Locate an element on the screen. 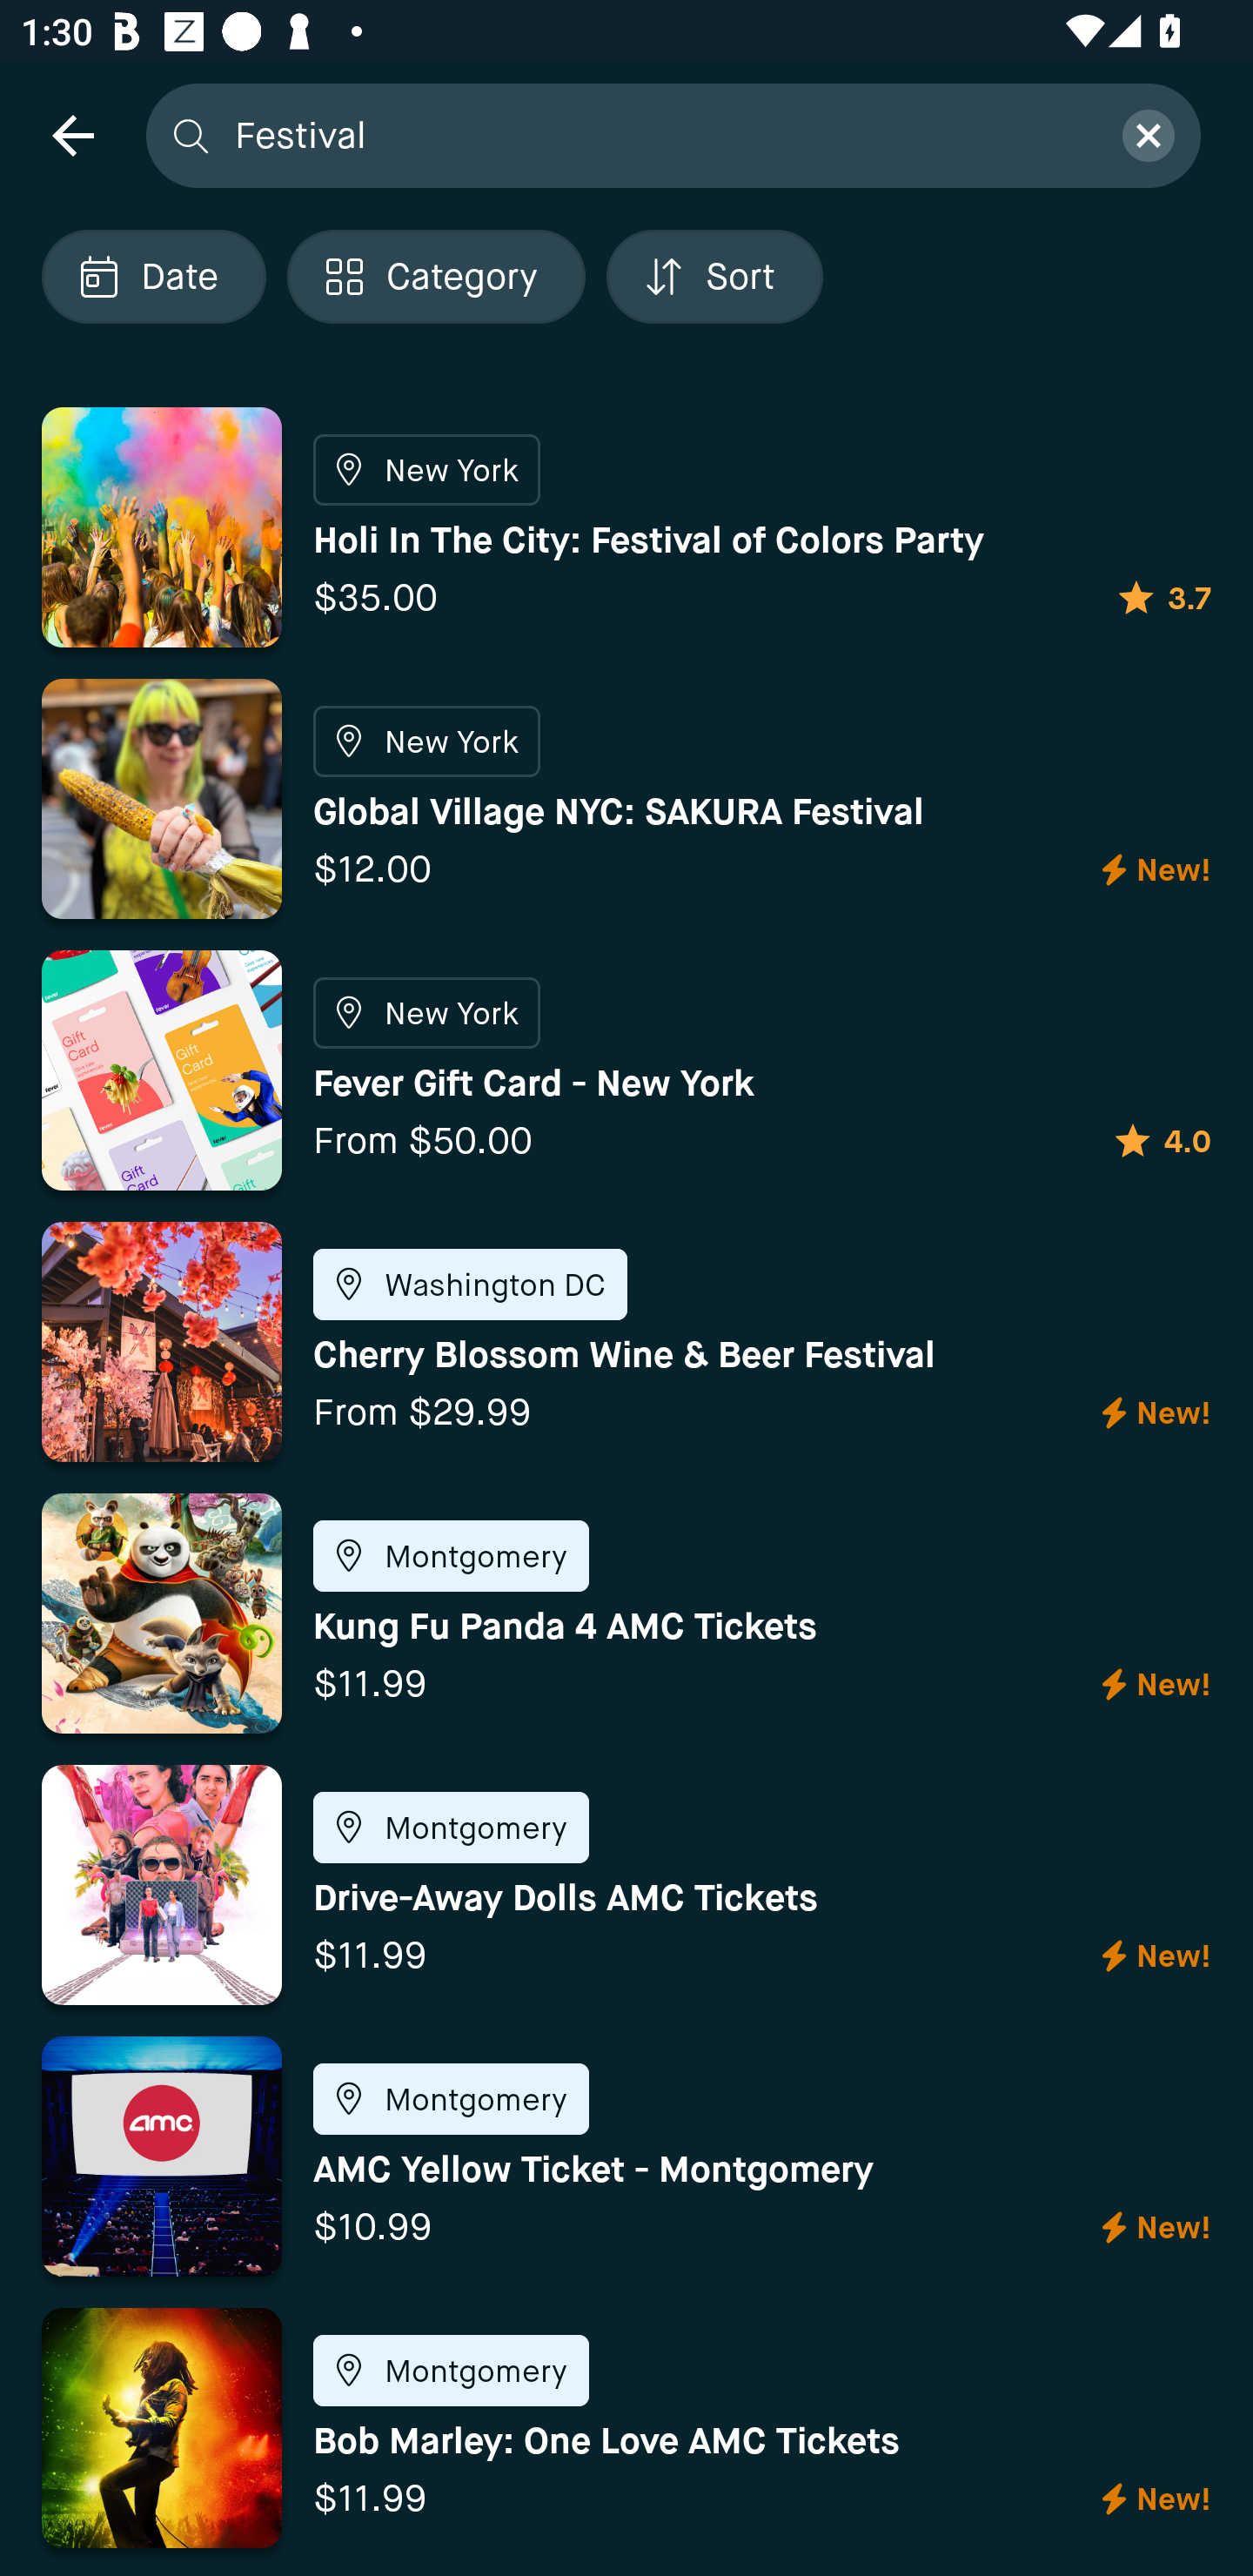 This screenshot has height=2576, width=1253. Localized description Category is located at coordinates (435, 277).